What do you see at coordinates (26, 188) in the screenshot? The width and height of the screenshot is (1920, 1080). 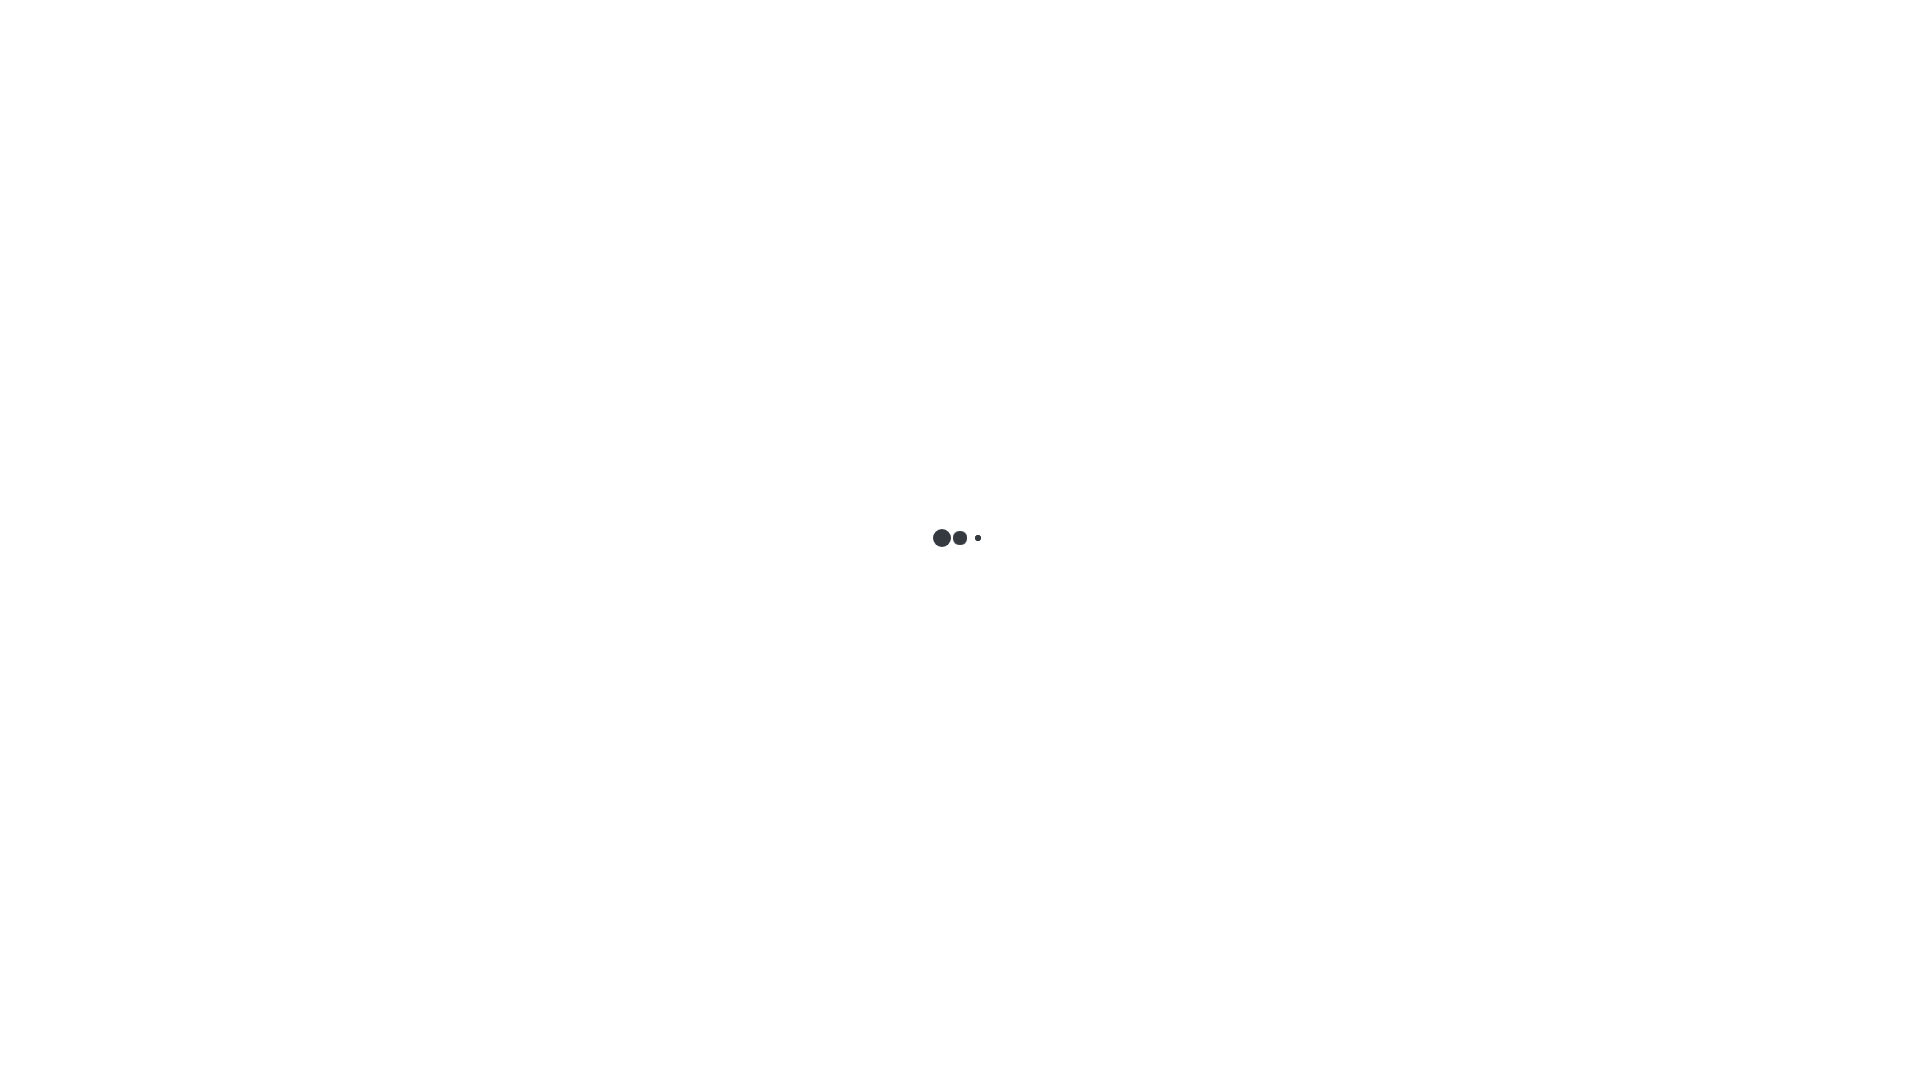 I see `English` at bounding box center [26, 188].